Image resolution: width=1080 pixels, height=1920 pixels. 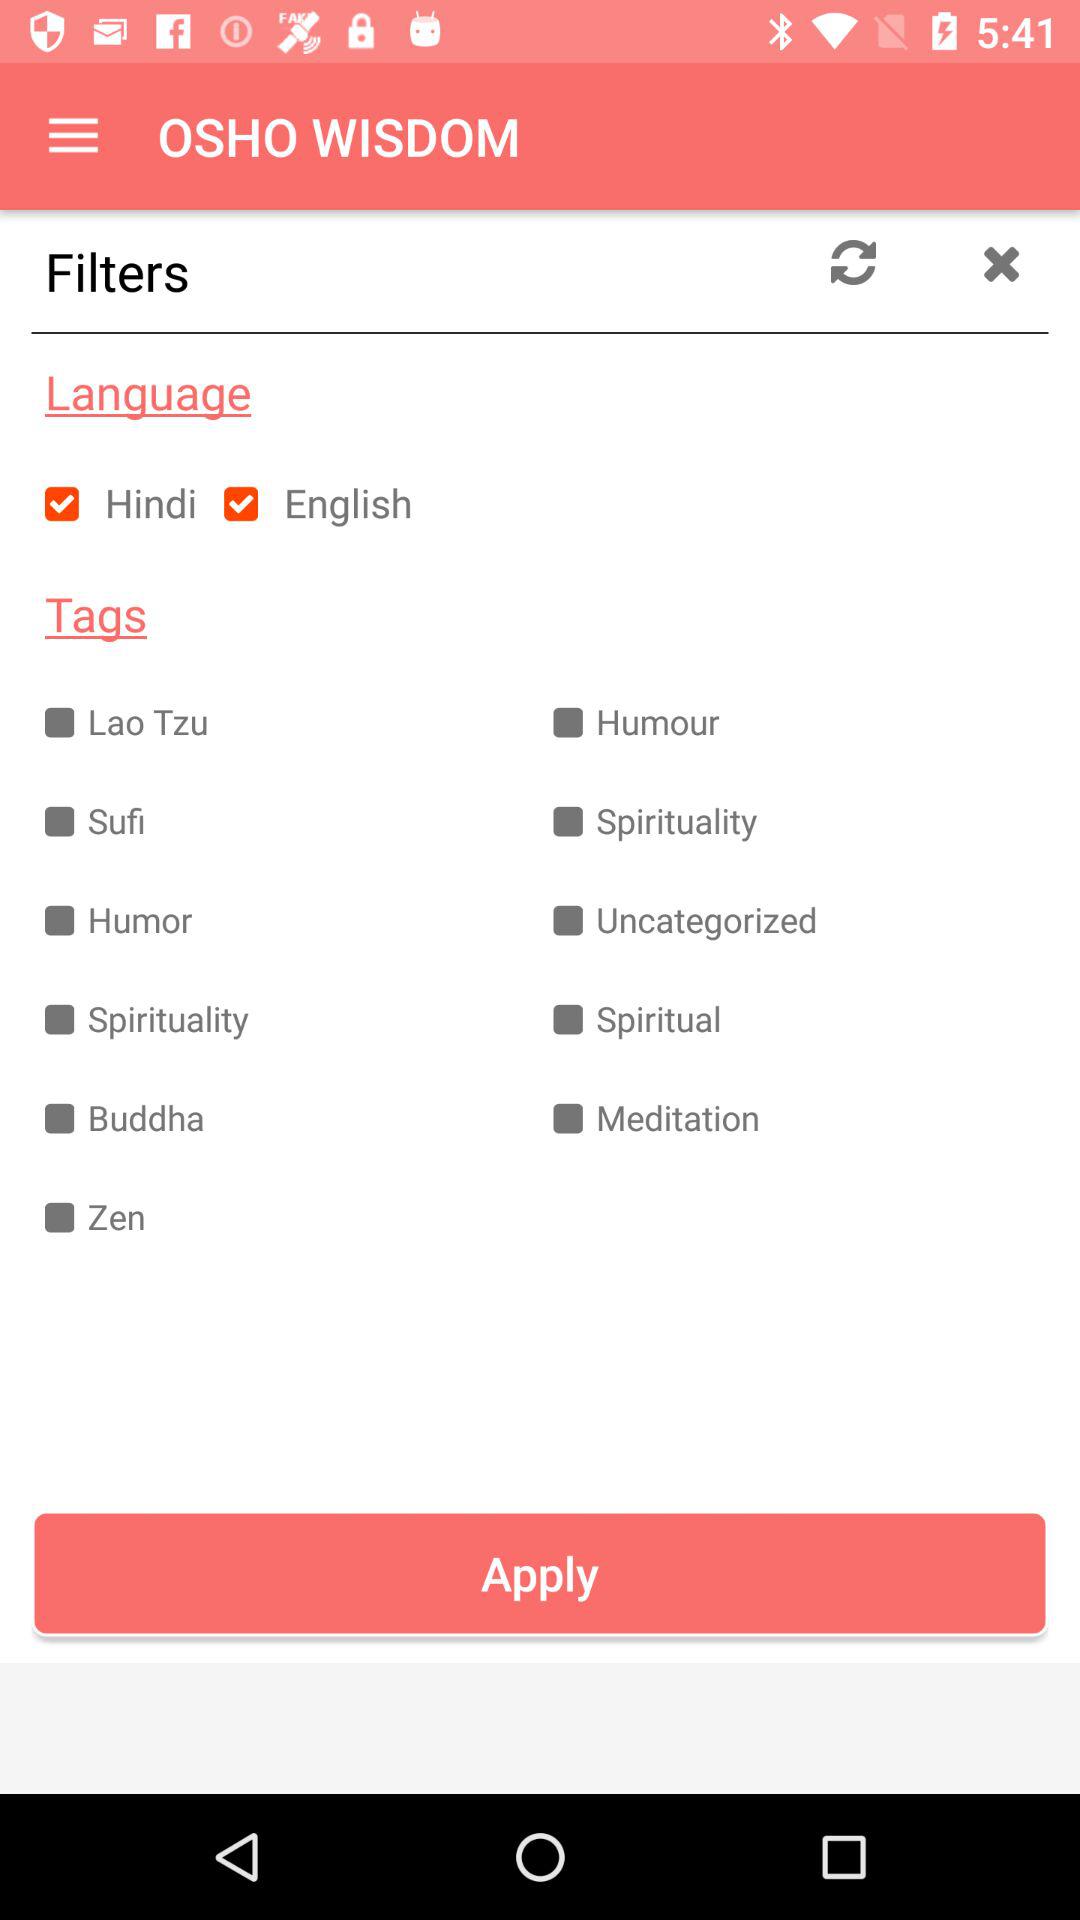 What do you see at coordinates (73, 136) in the screenshot?
I see `open item above filters` at bounding box center [73, 136].